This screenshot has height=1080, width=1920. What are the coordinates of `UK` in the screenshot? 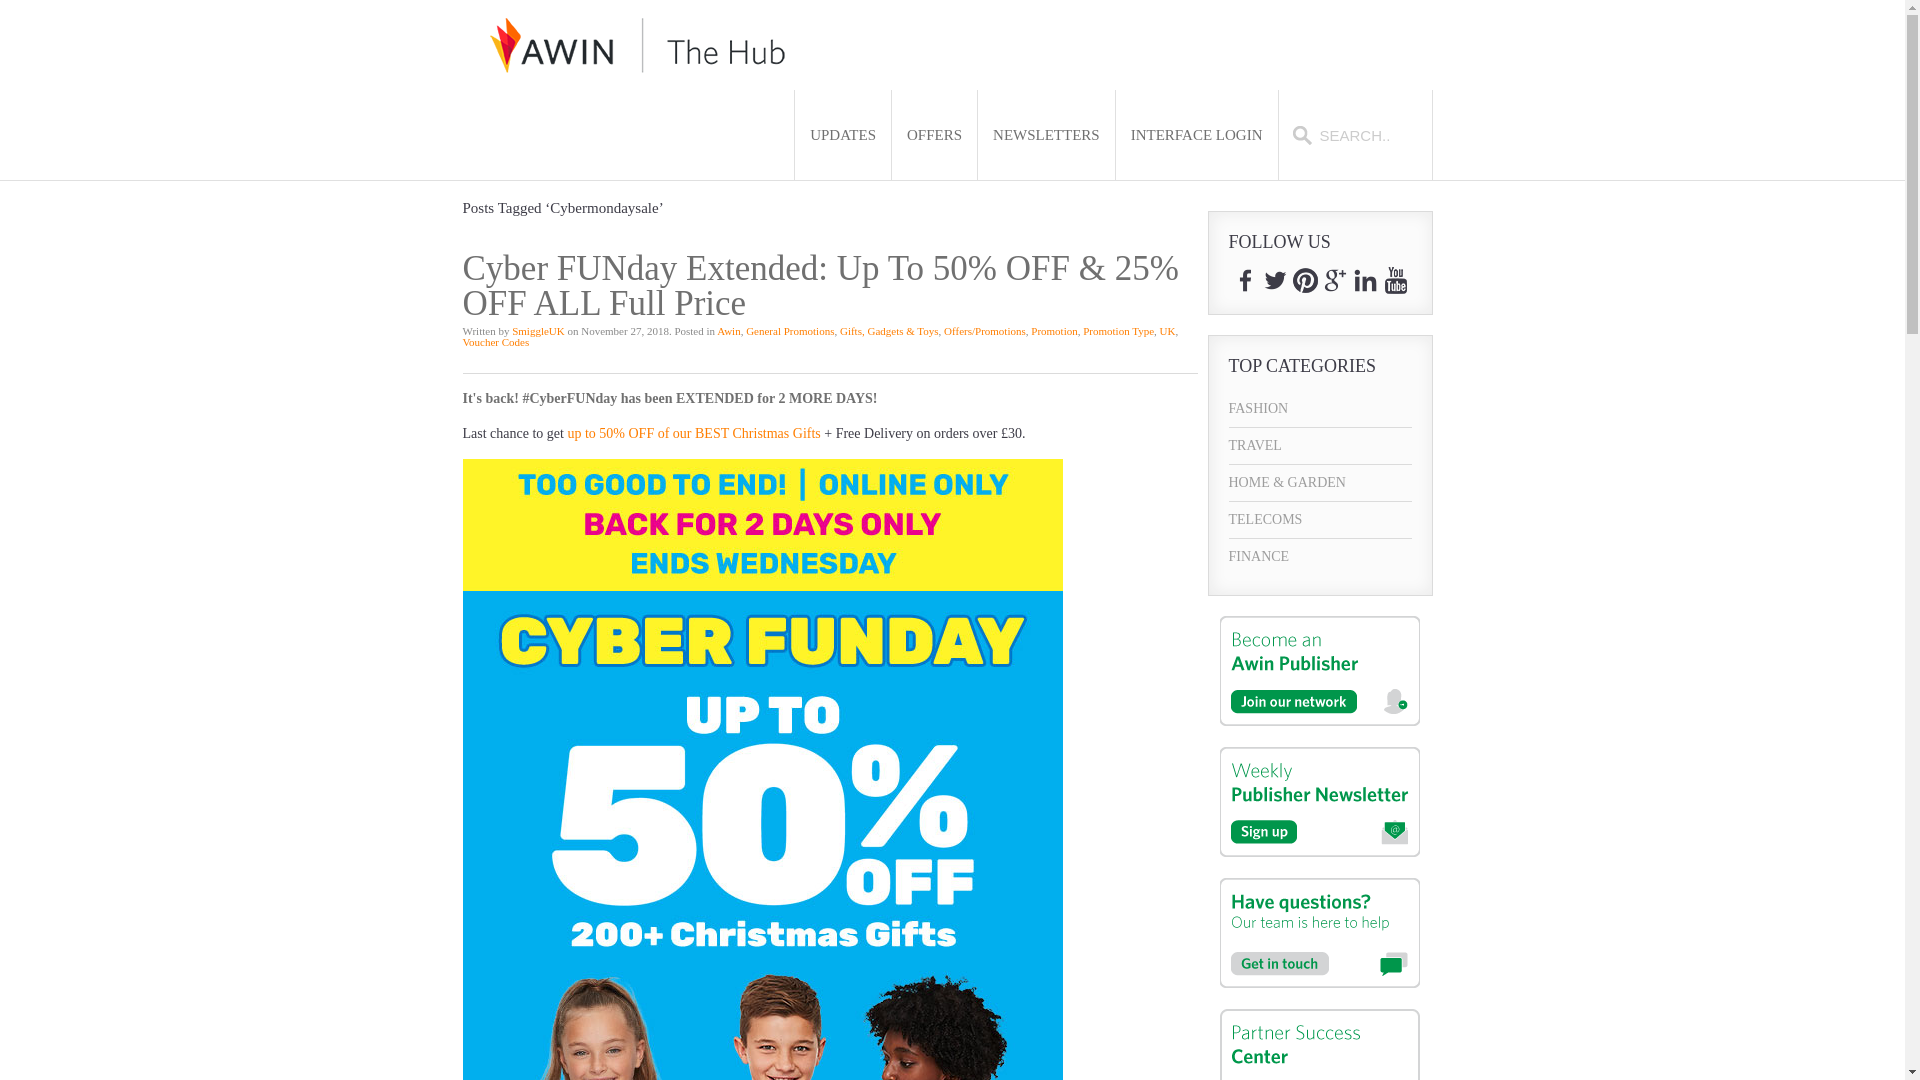 It's located at (1167, 330).